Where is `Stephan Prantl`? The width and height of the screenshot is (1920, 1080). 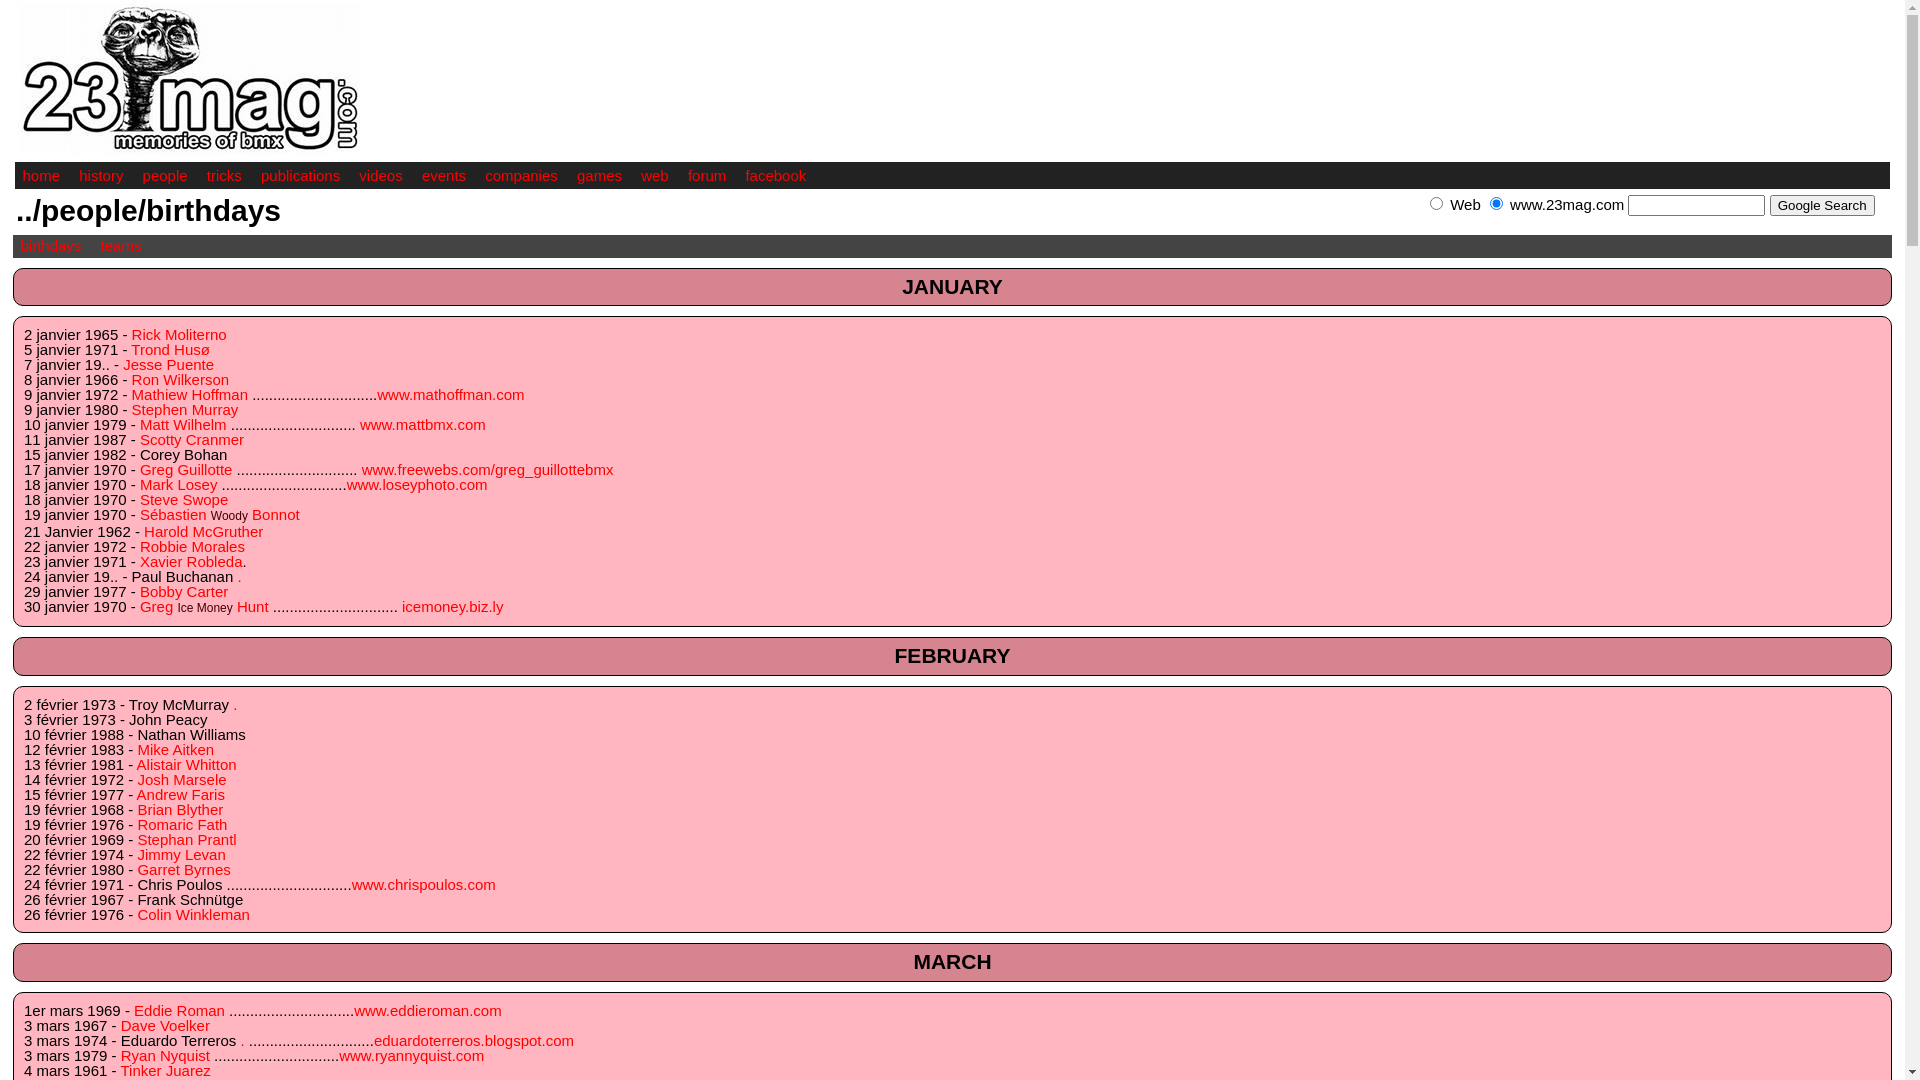
Stephan Prantl is located at coordinates (186, 840).